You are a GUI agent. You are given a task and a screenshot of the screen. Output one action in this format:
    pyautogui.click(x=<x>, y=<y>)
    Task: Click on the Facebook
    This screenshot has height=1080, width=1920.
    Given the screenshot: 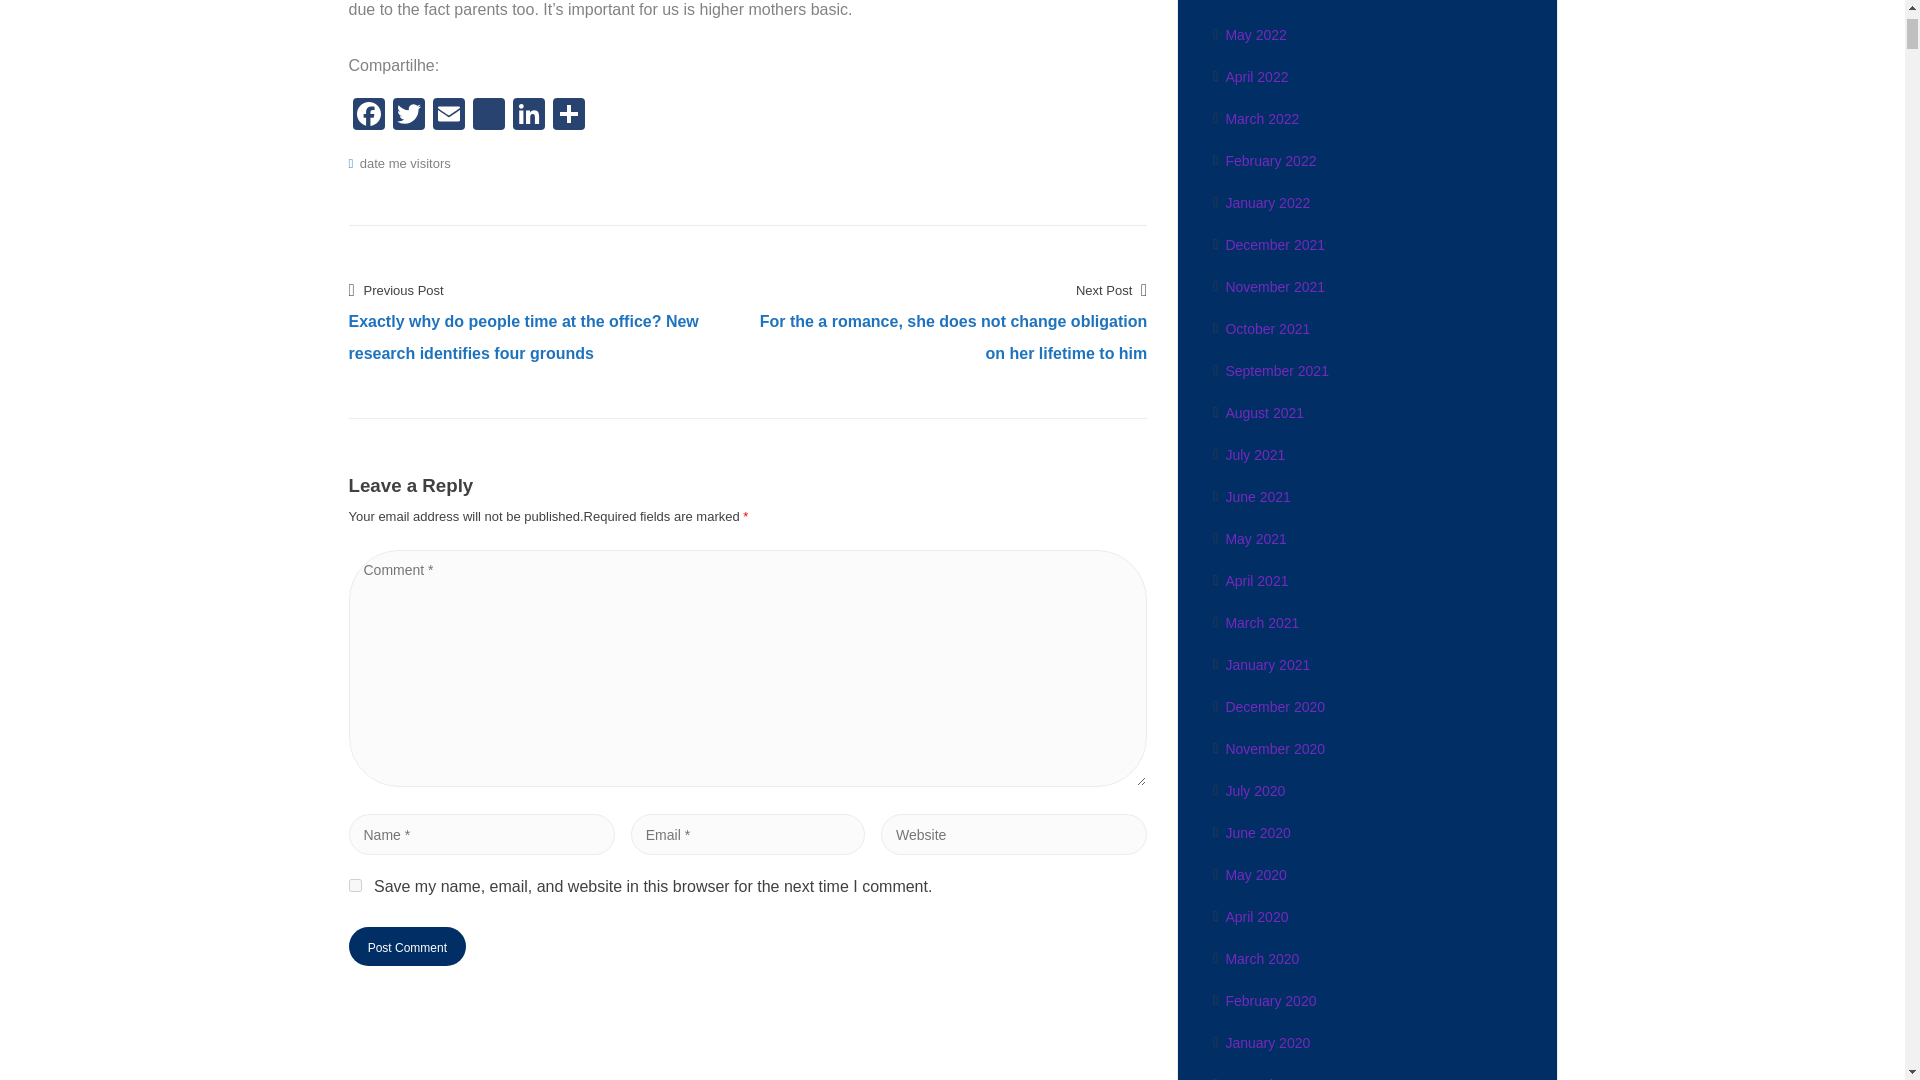 What is the action you would take?
    pyautogui.click(x=367, y=116)
    